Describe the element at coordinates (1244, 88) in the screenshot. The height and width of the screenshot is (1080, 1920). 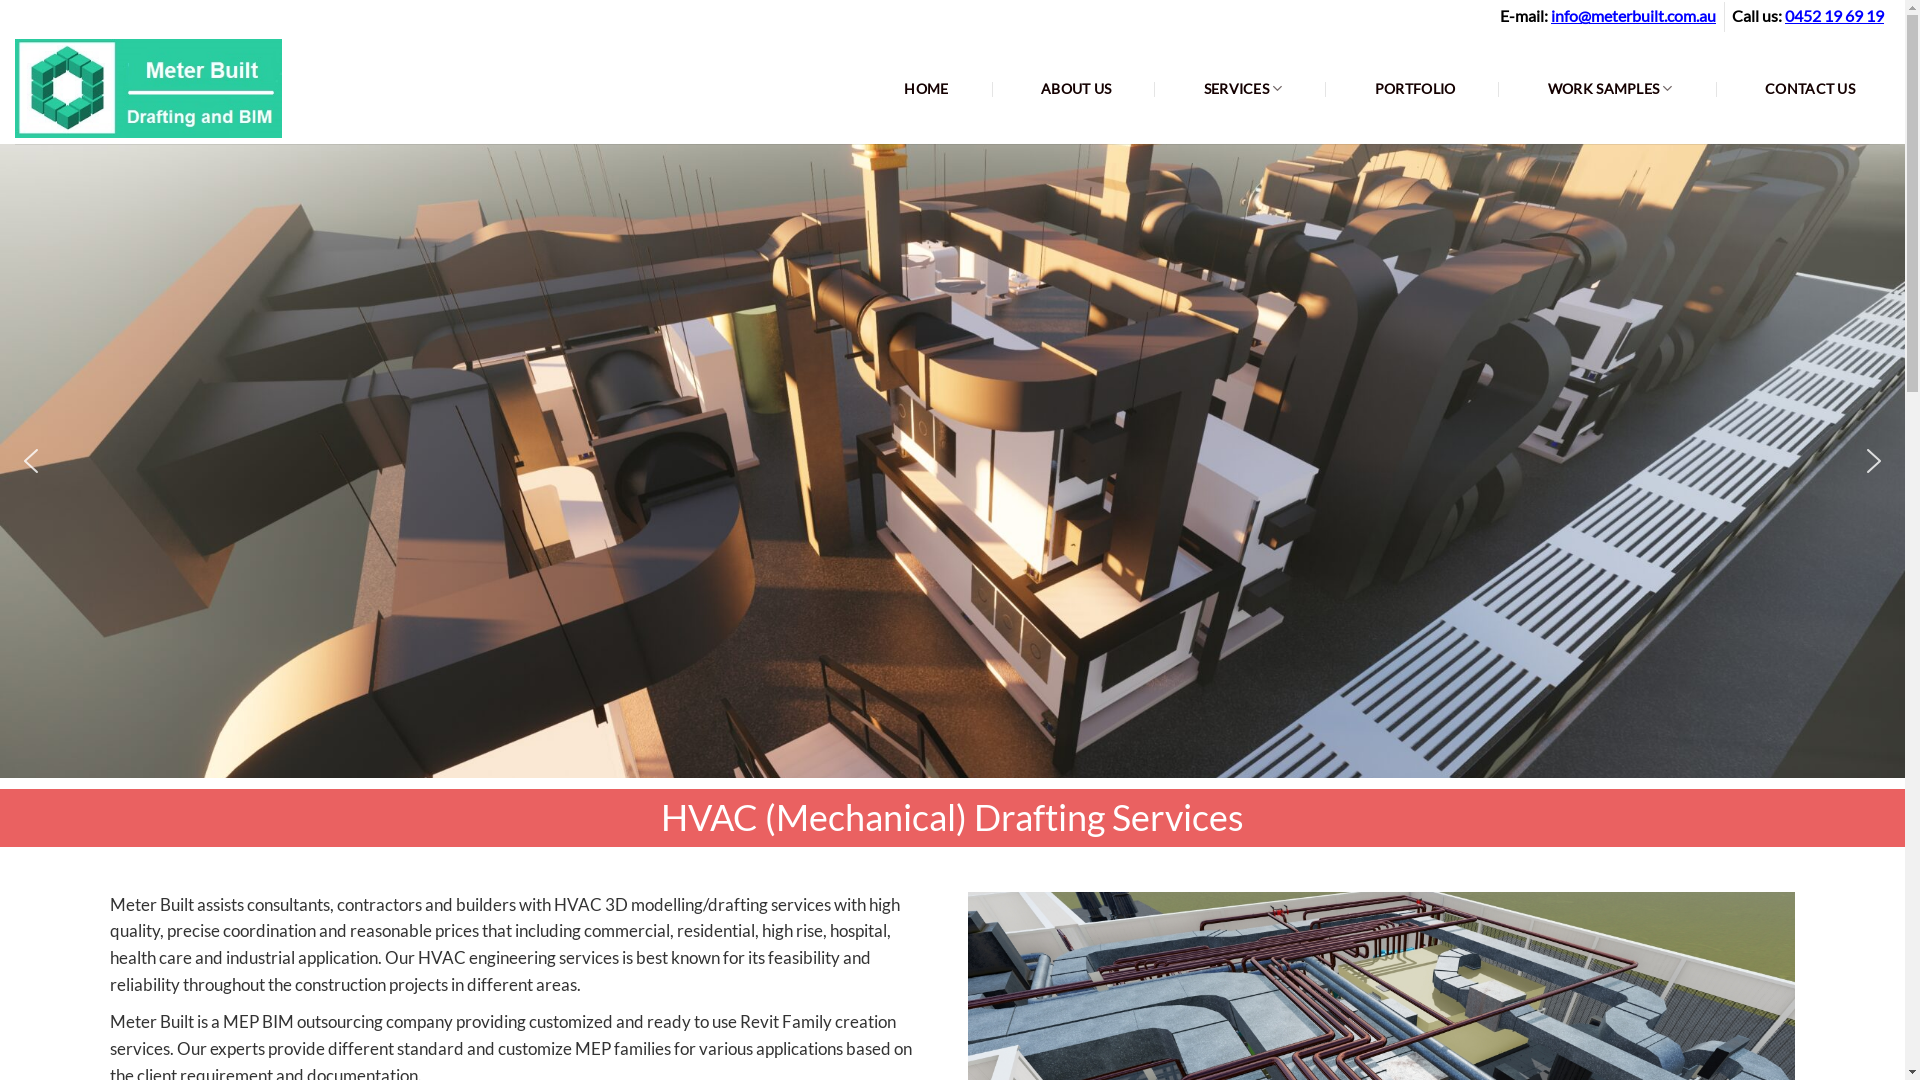
I see `SERVICES` at that location.